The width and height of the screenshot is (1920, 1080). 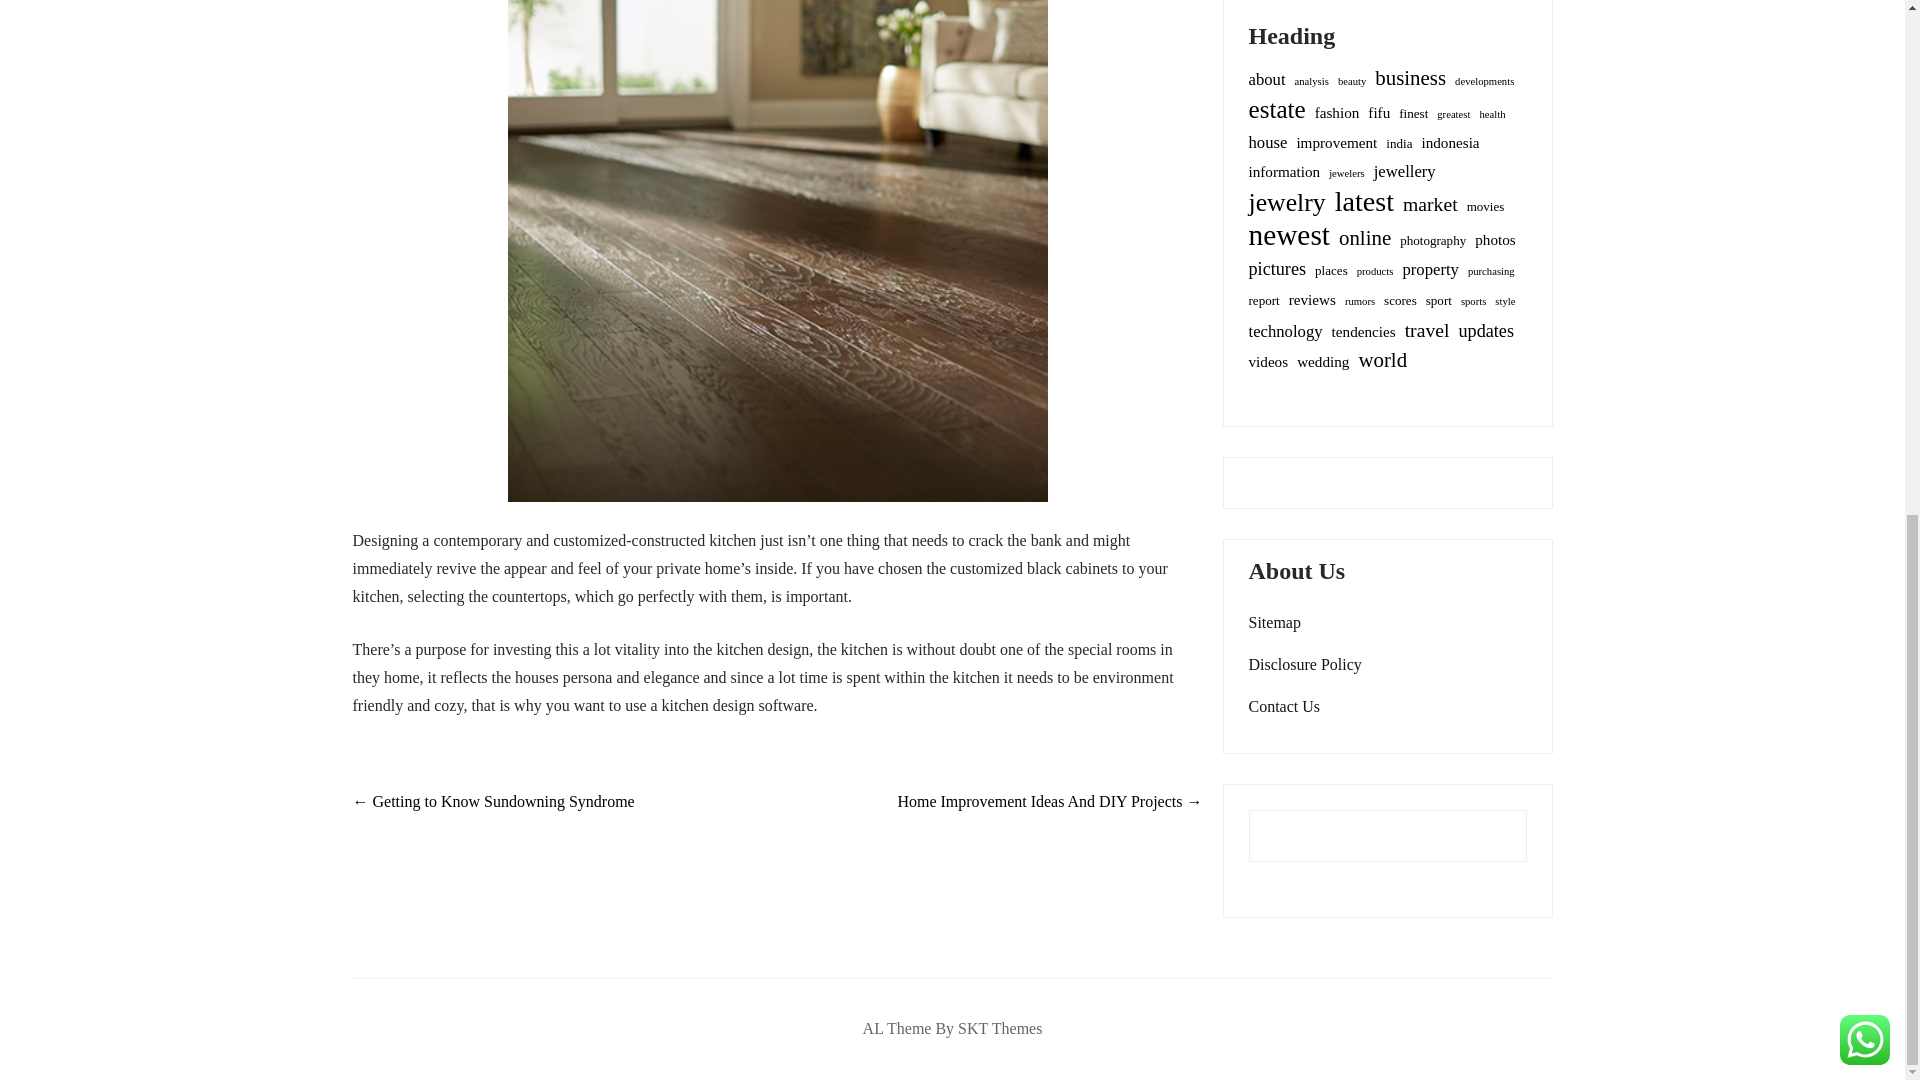 What do you see at coordinates (1430, 204) in the screenshot?
I see `market` at bounding box center [1430, 204].